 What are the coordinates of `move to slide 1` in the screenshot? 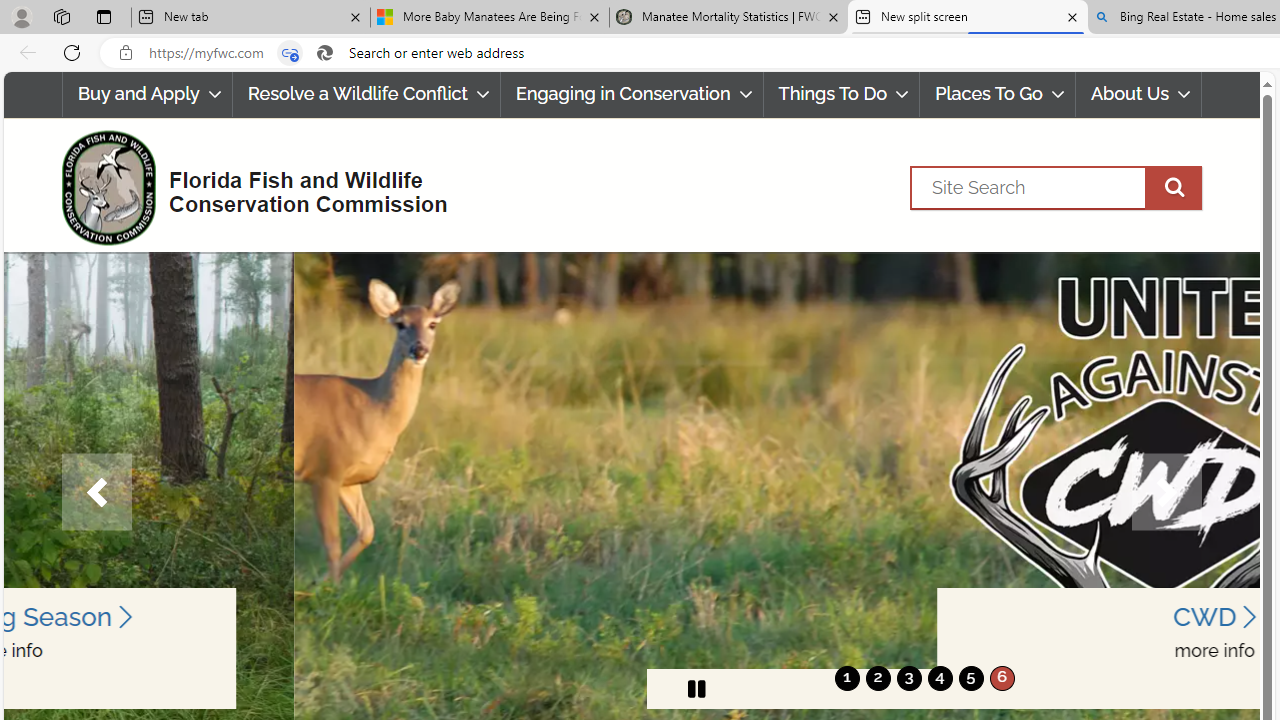 It's located at (847, 678).